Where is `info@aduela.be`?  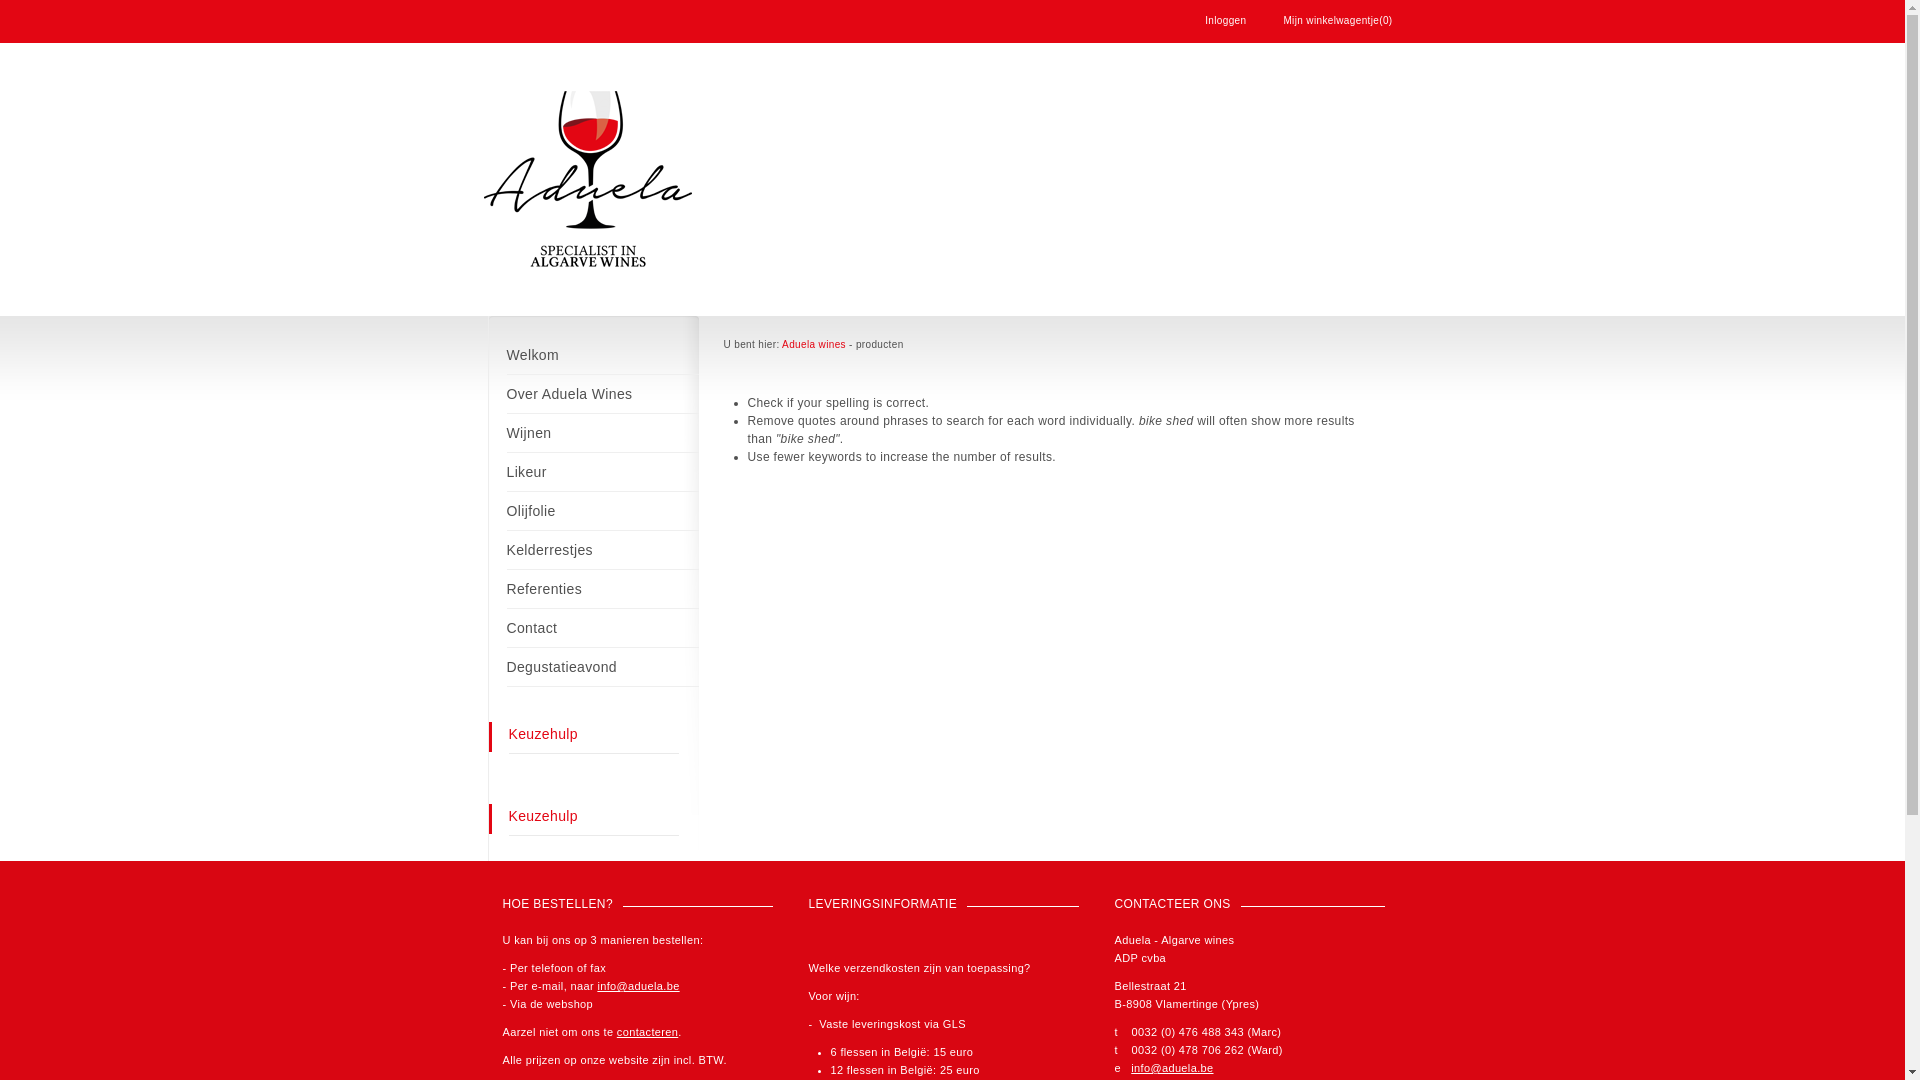
info@aduela.be is located at coordinates (1172, 1068).